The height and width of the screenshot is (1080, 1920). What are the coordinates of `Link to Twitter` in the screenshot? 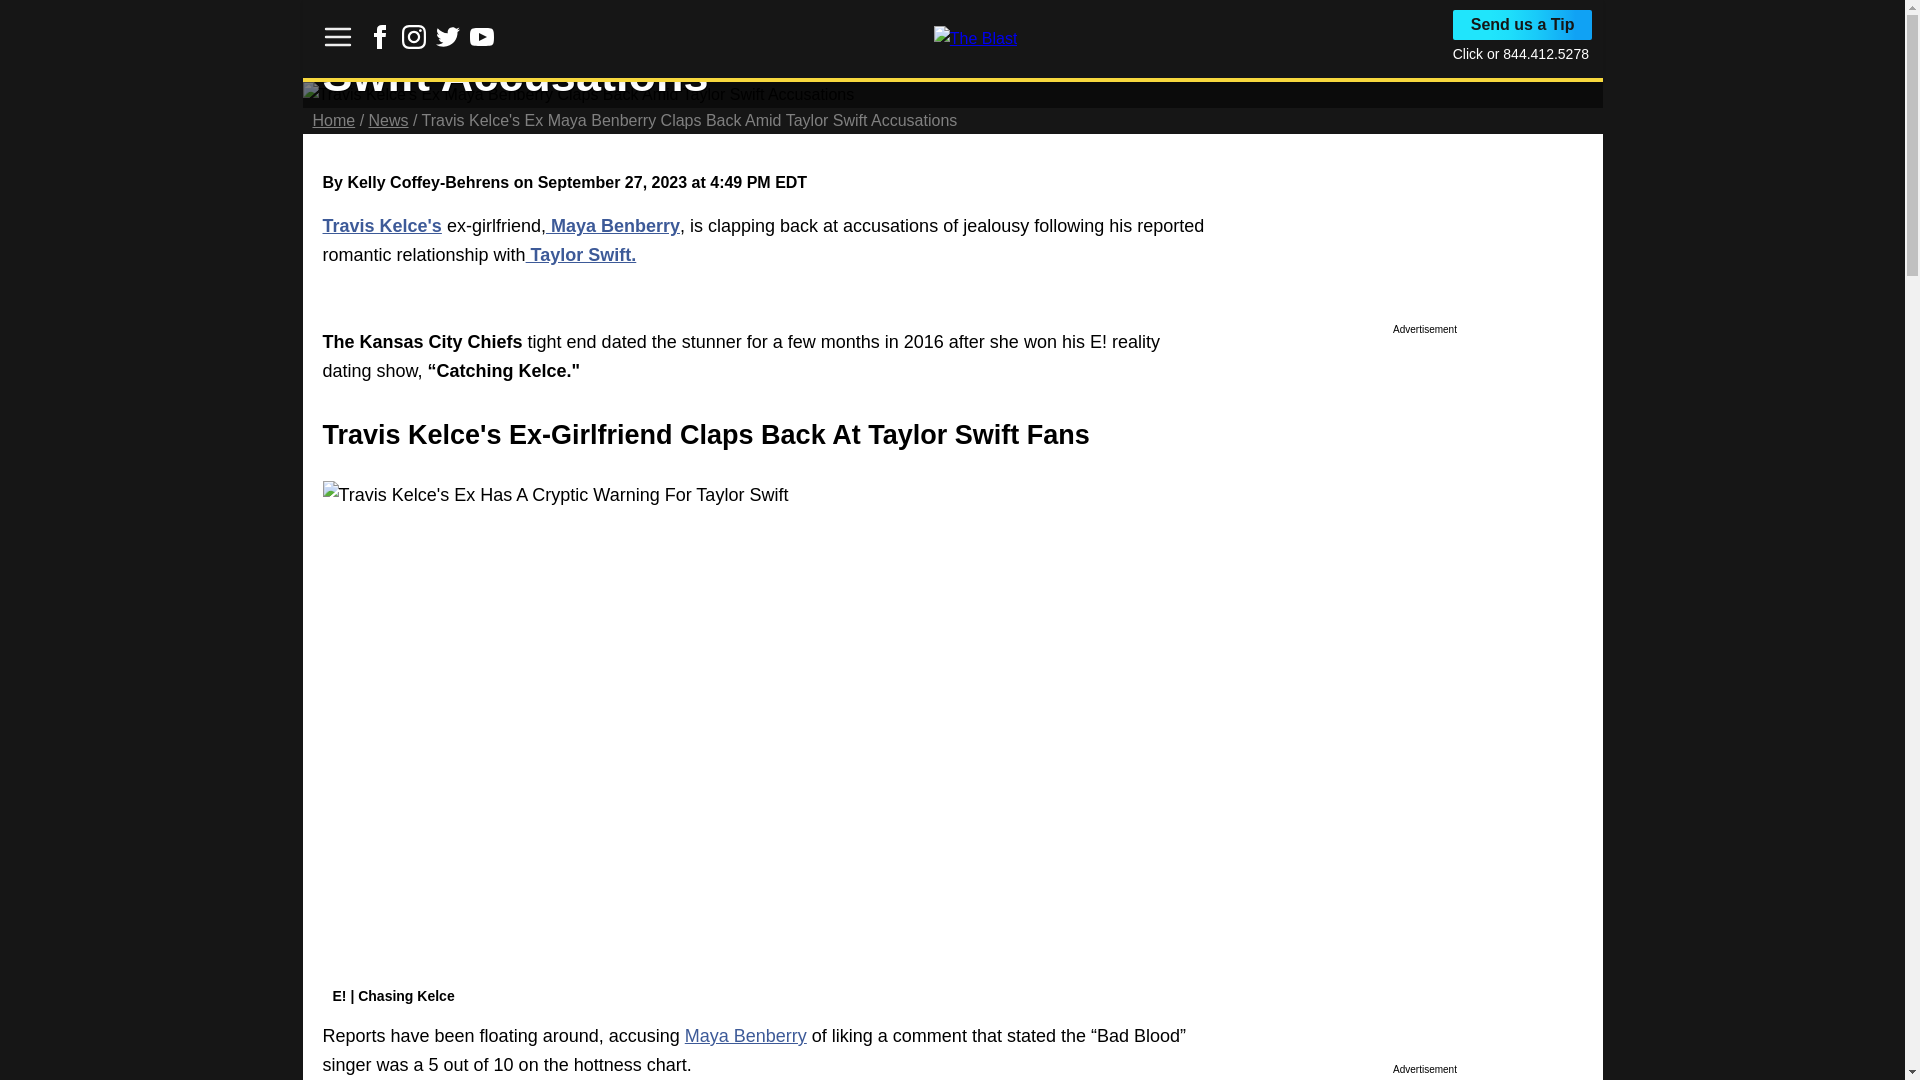 It's located at (448, 35).